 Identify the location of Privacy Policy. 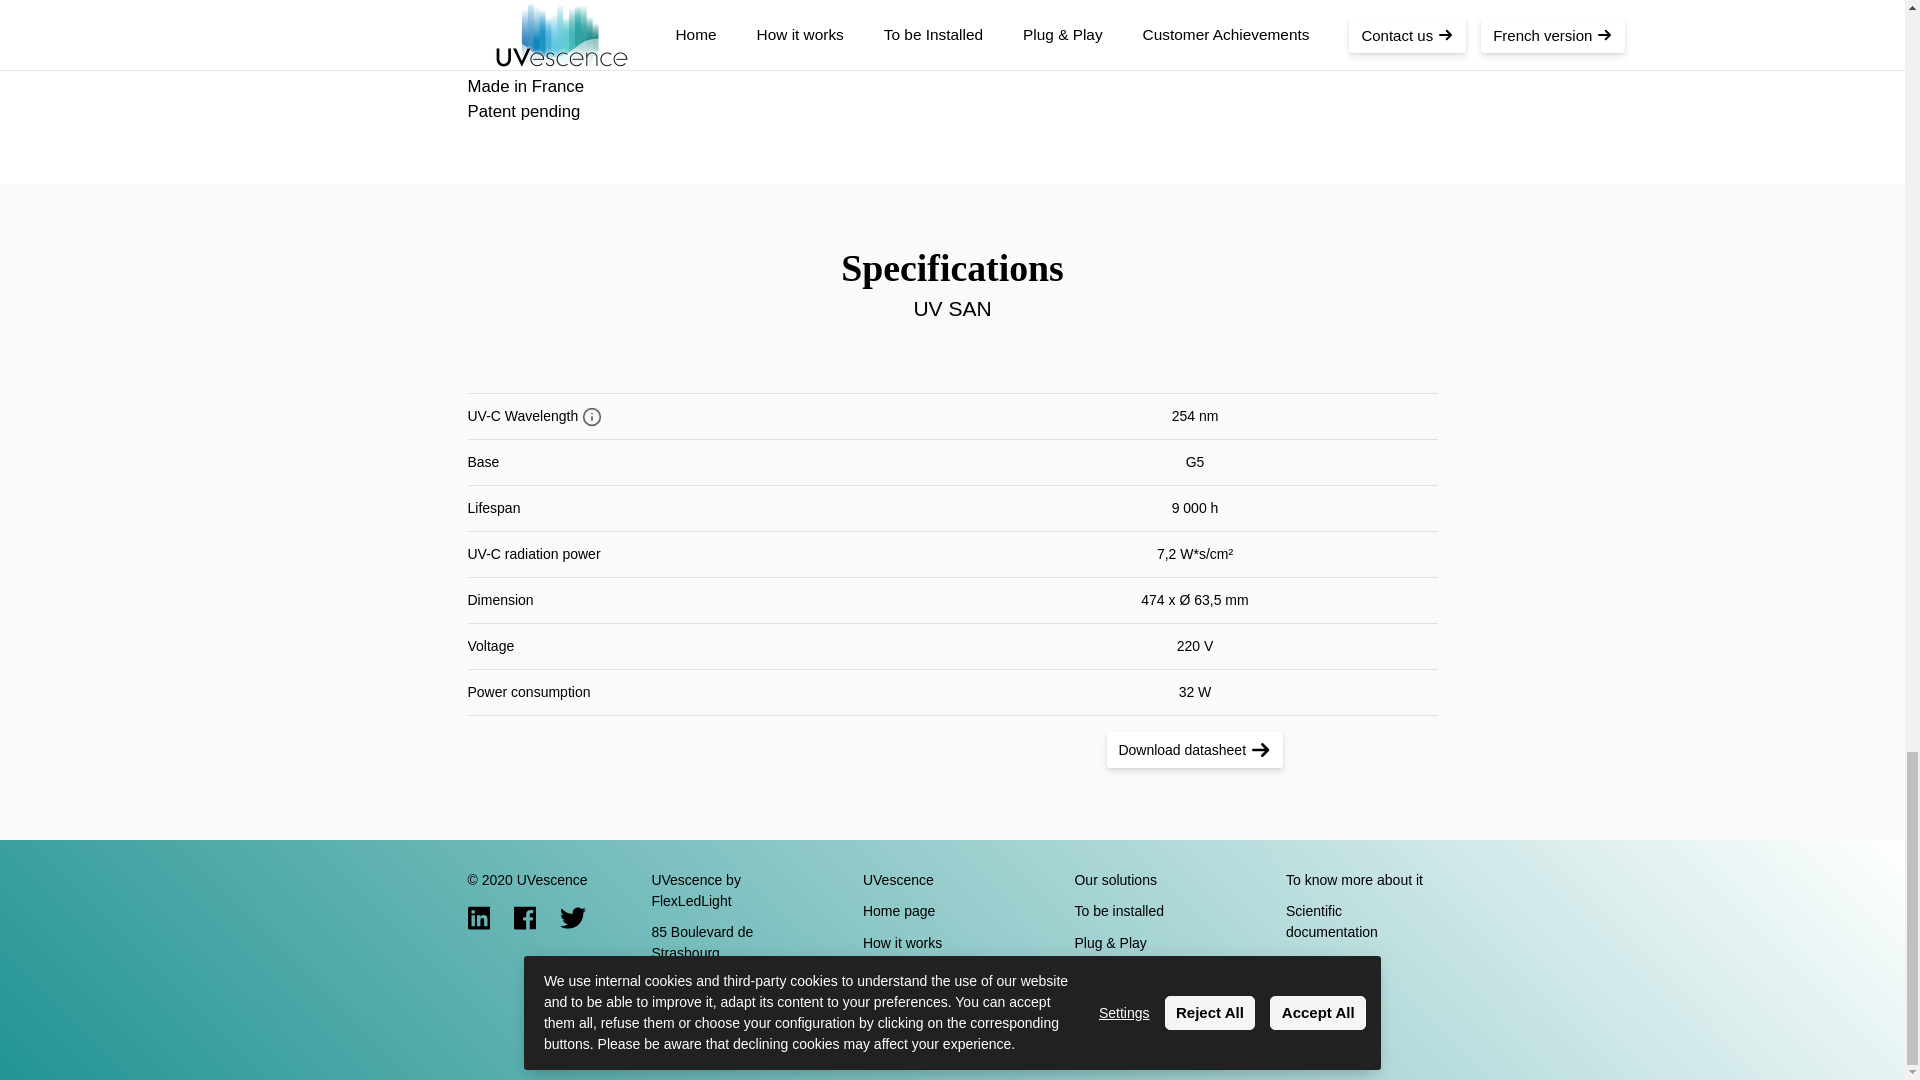
(1362, 964).